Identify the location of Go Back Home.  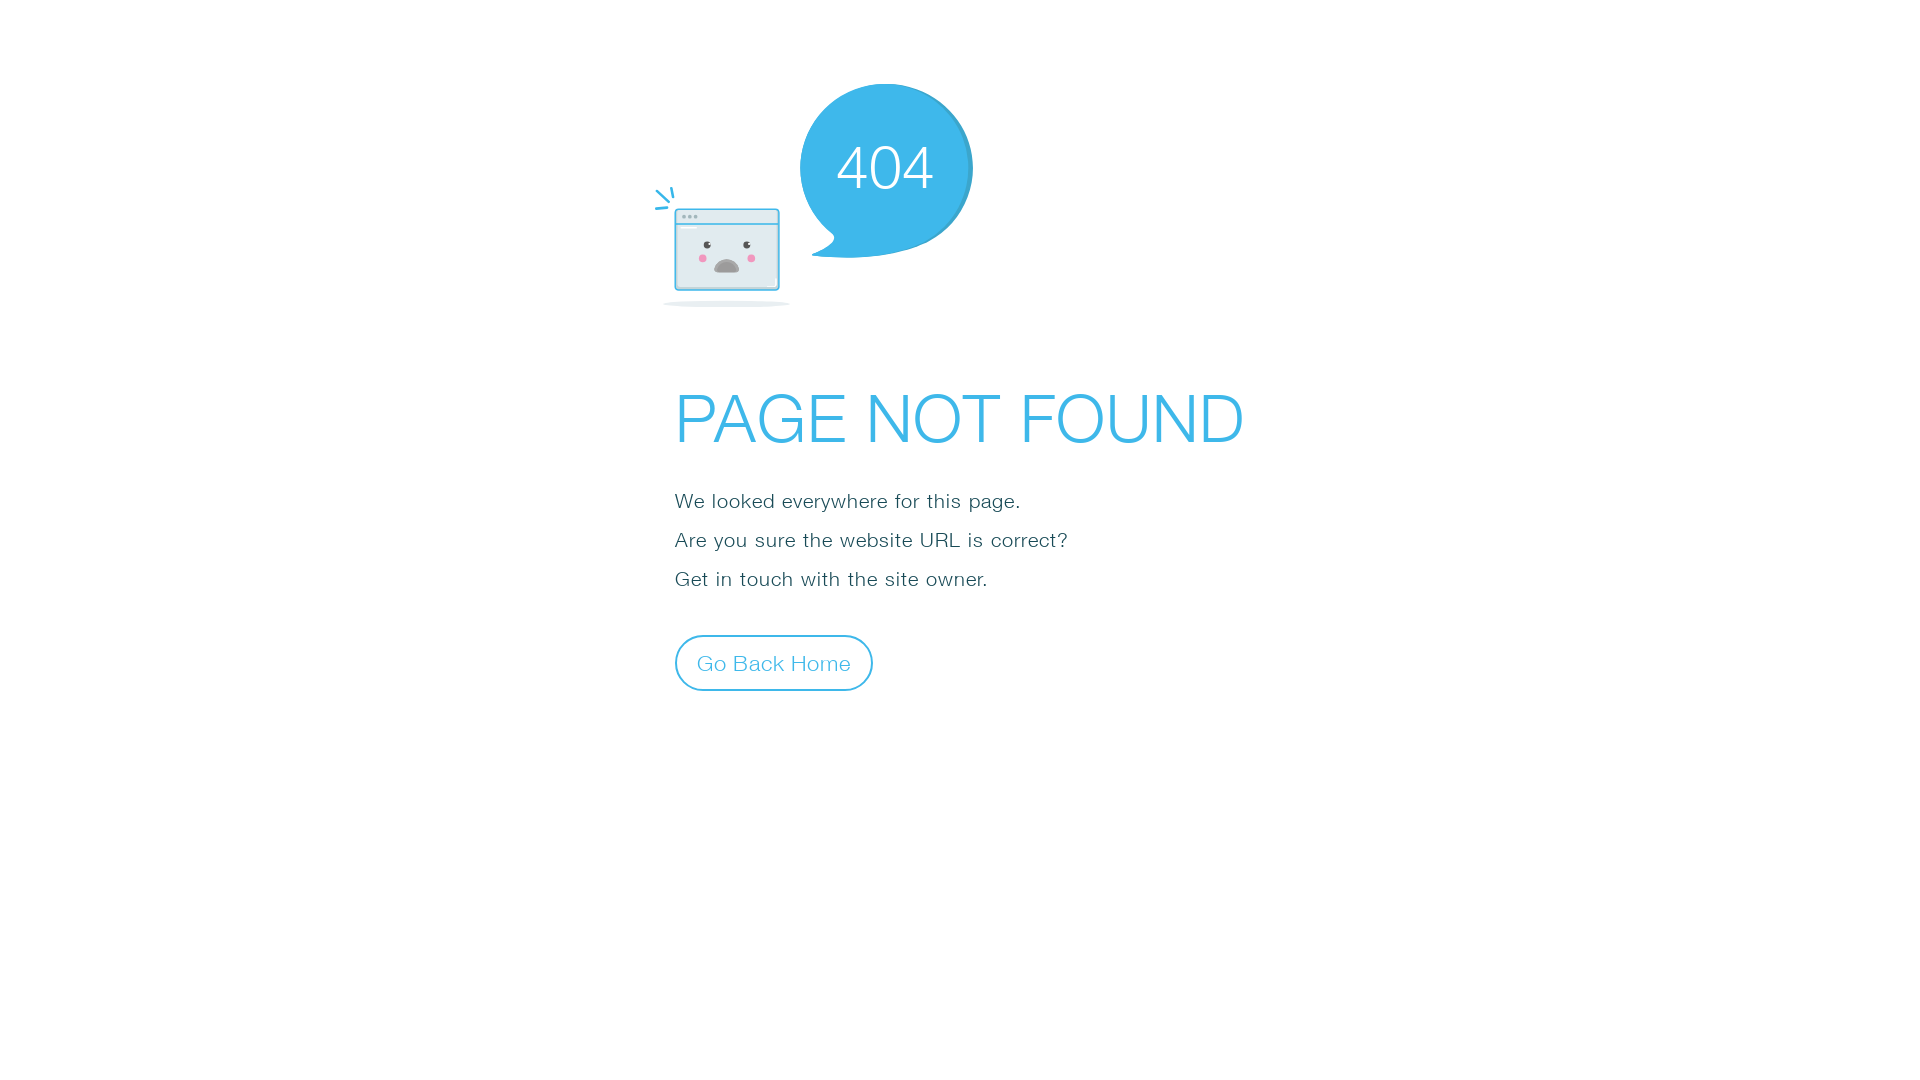
(774, 662).